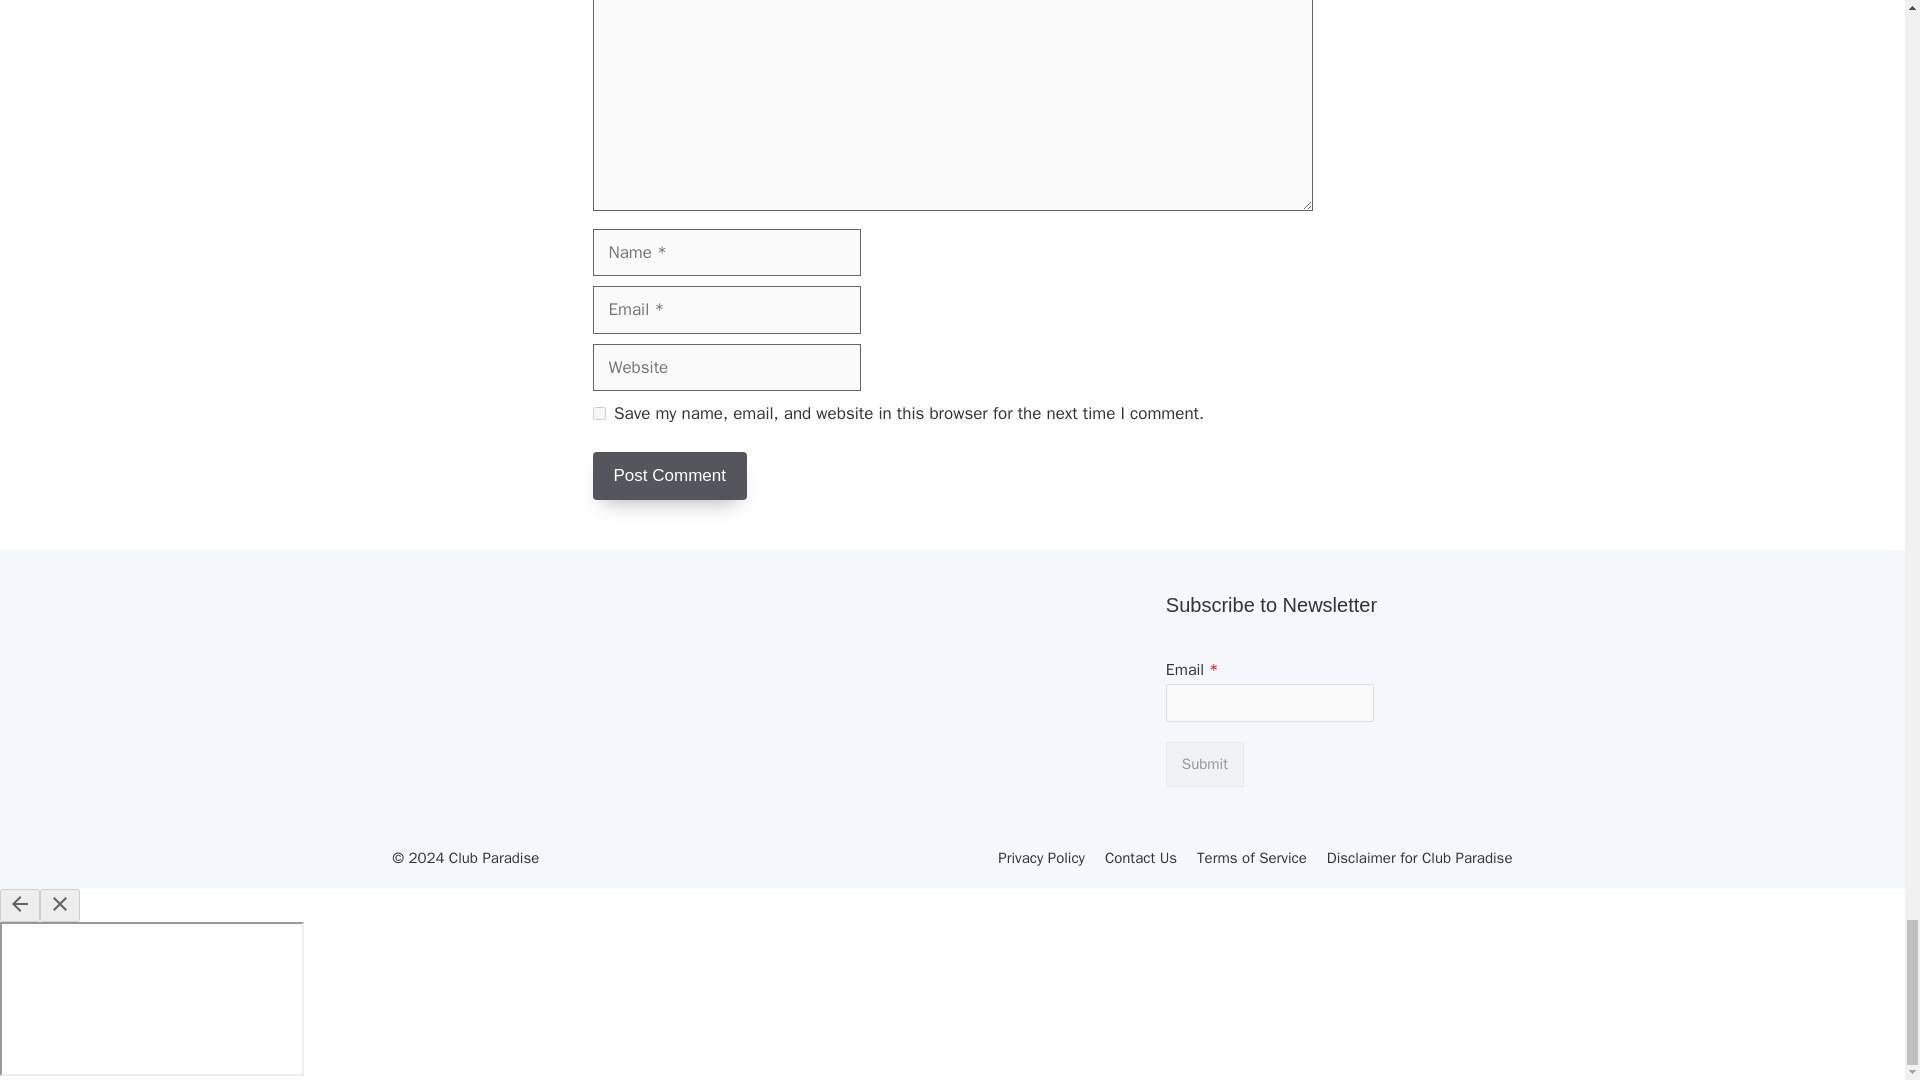 The height and width of the screenshot is (1080, 1920). I want to click on yes, so click(598, 414).